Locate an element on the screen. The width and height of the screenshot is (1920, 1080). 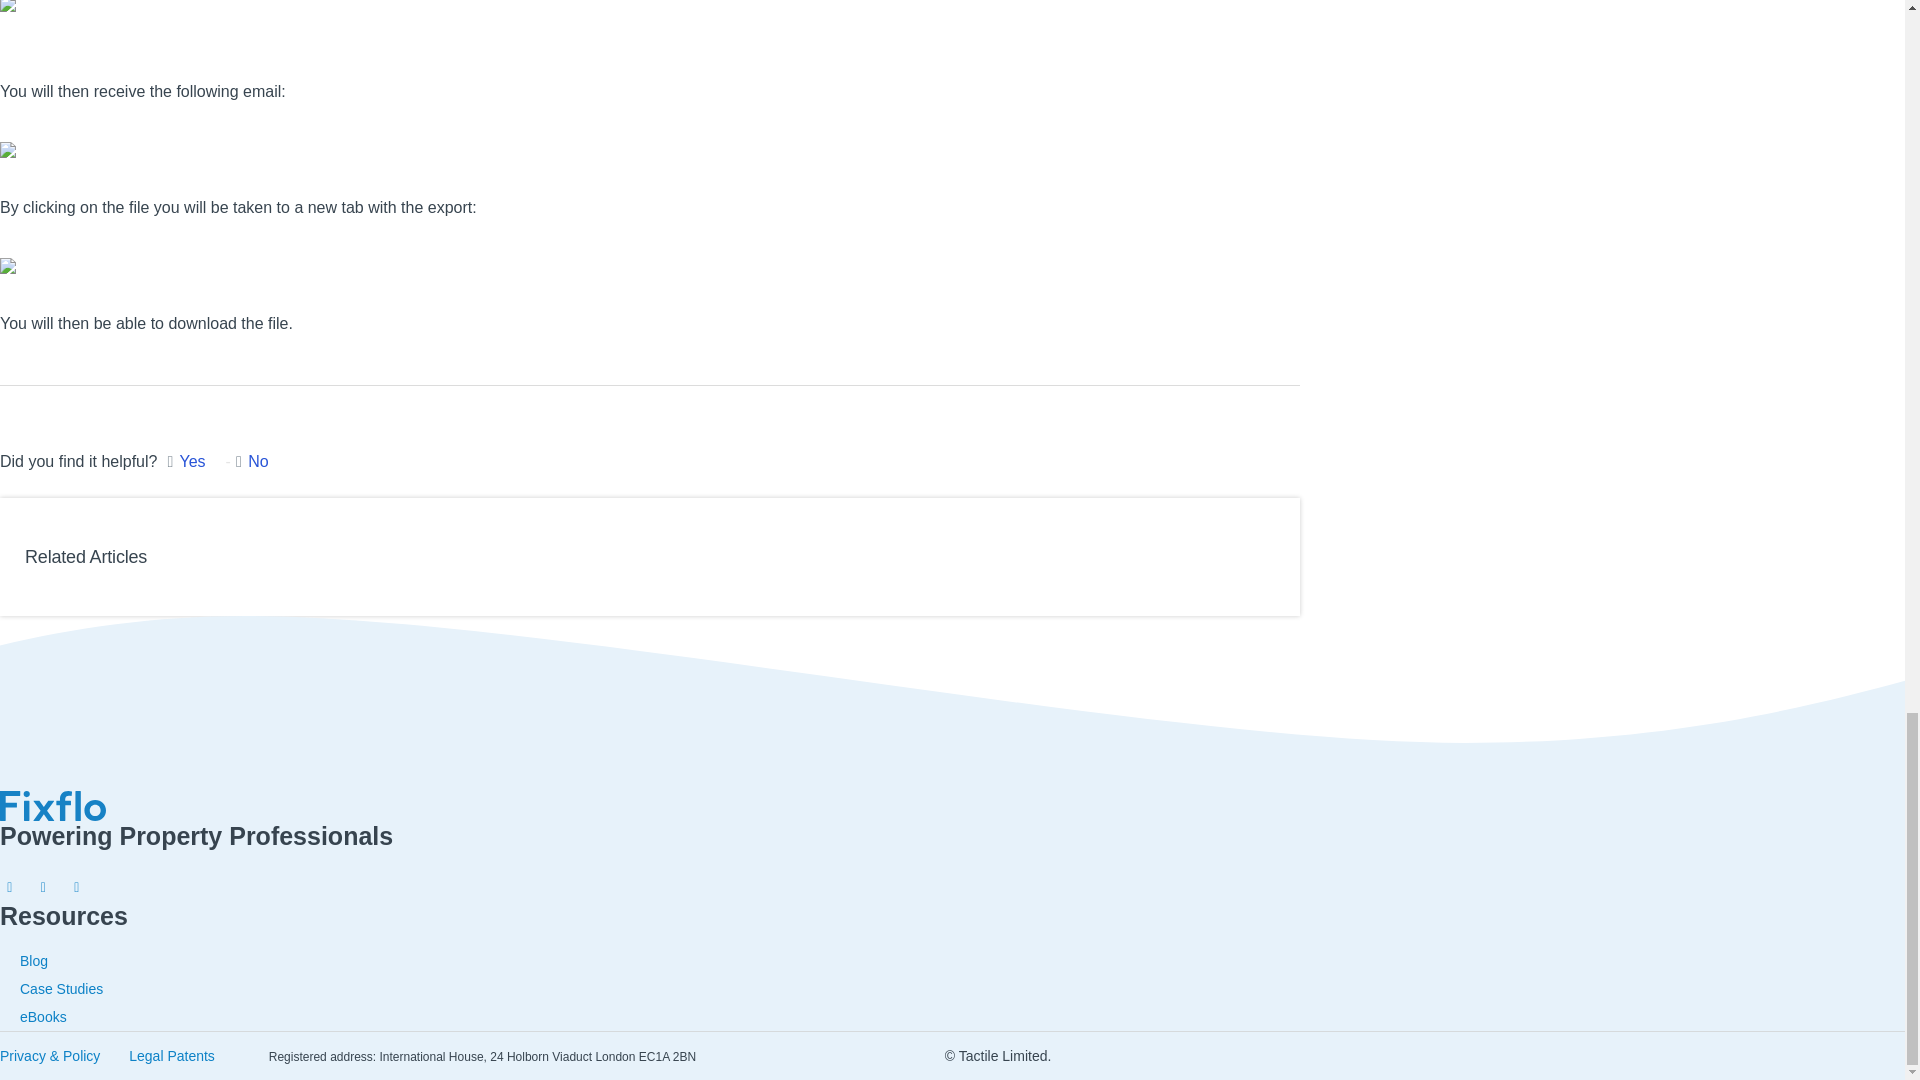
Twitter is located at coordinates (76, 880).